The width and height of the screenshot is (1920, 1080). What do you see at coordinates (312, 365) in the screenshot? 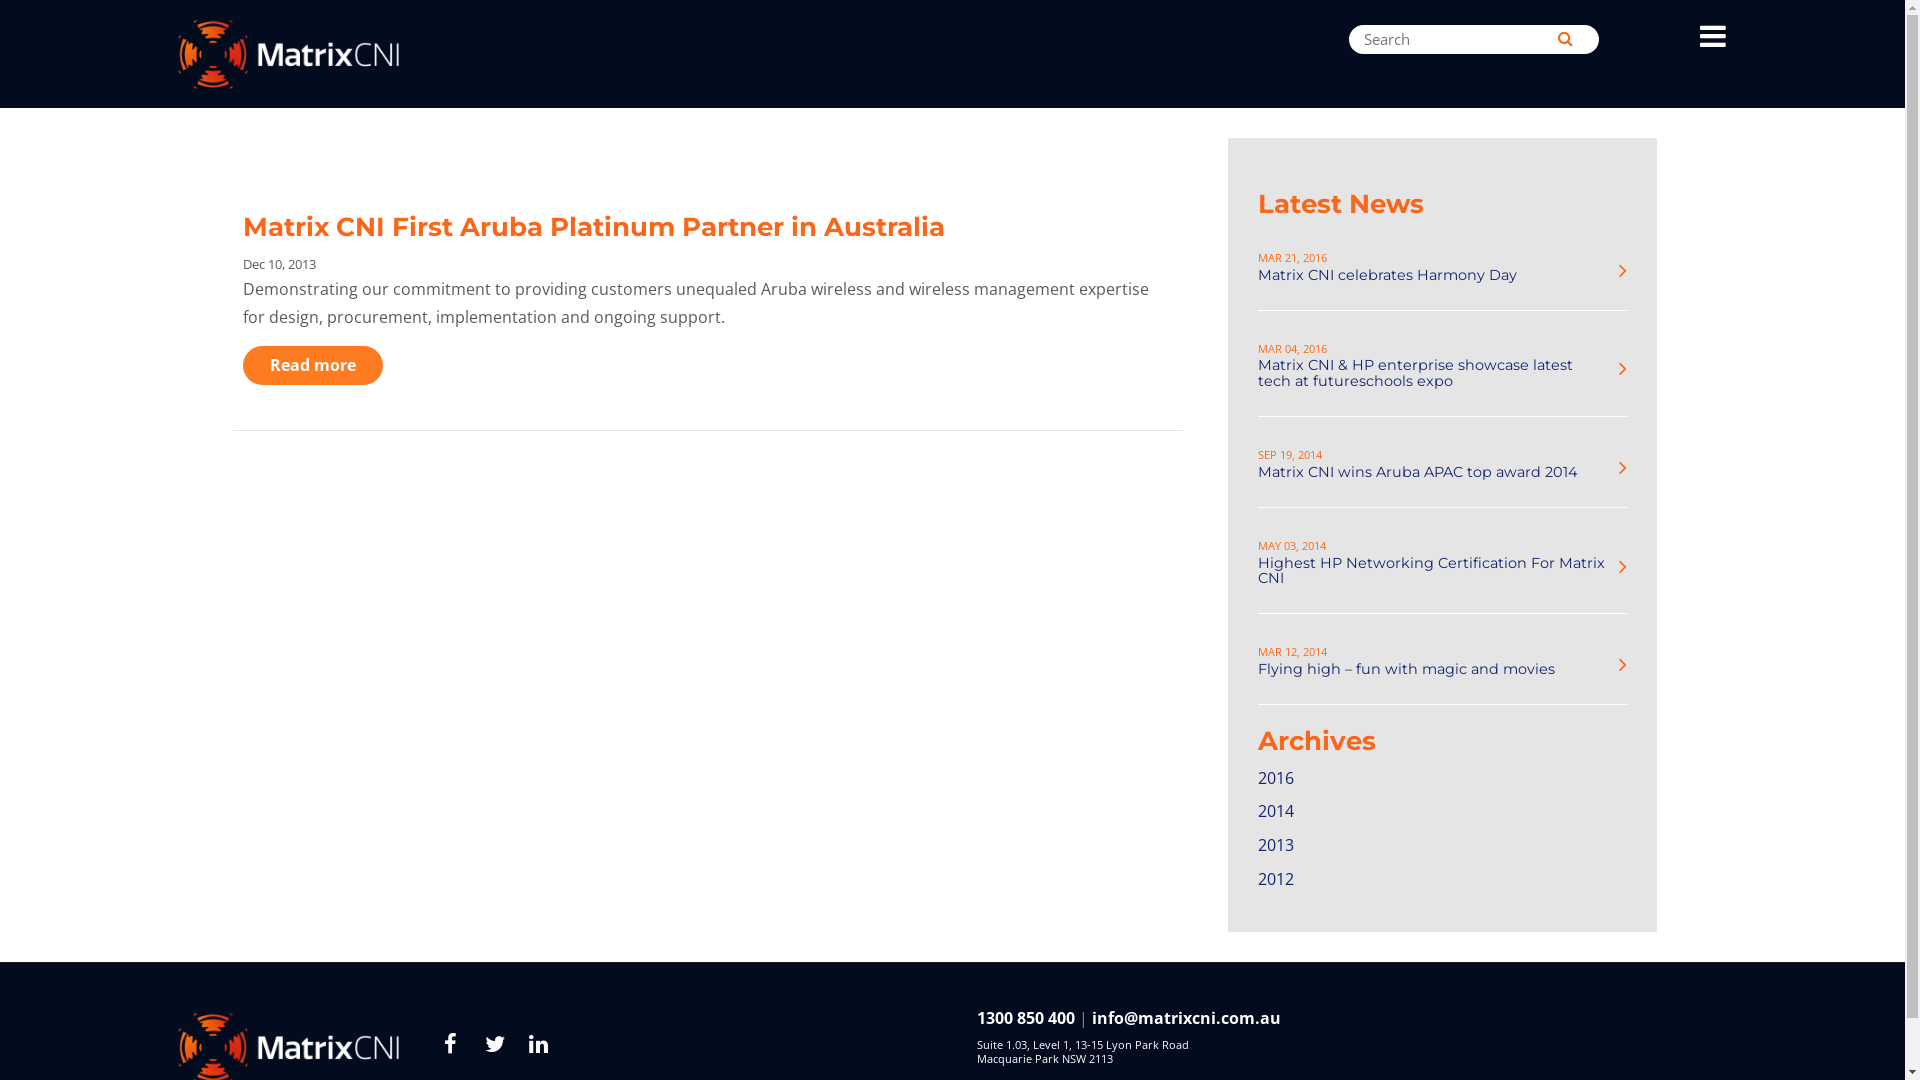
I see `Read more` at bounding box center [312, 365].